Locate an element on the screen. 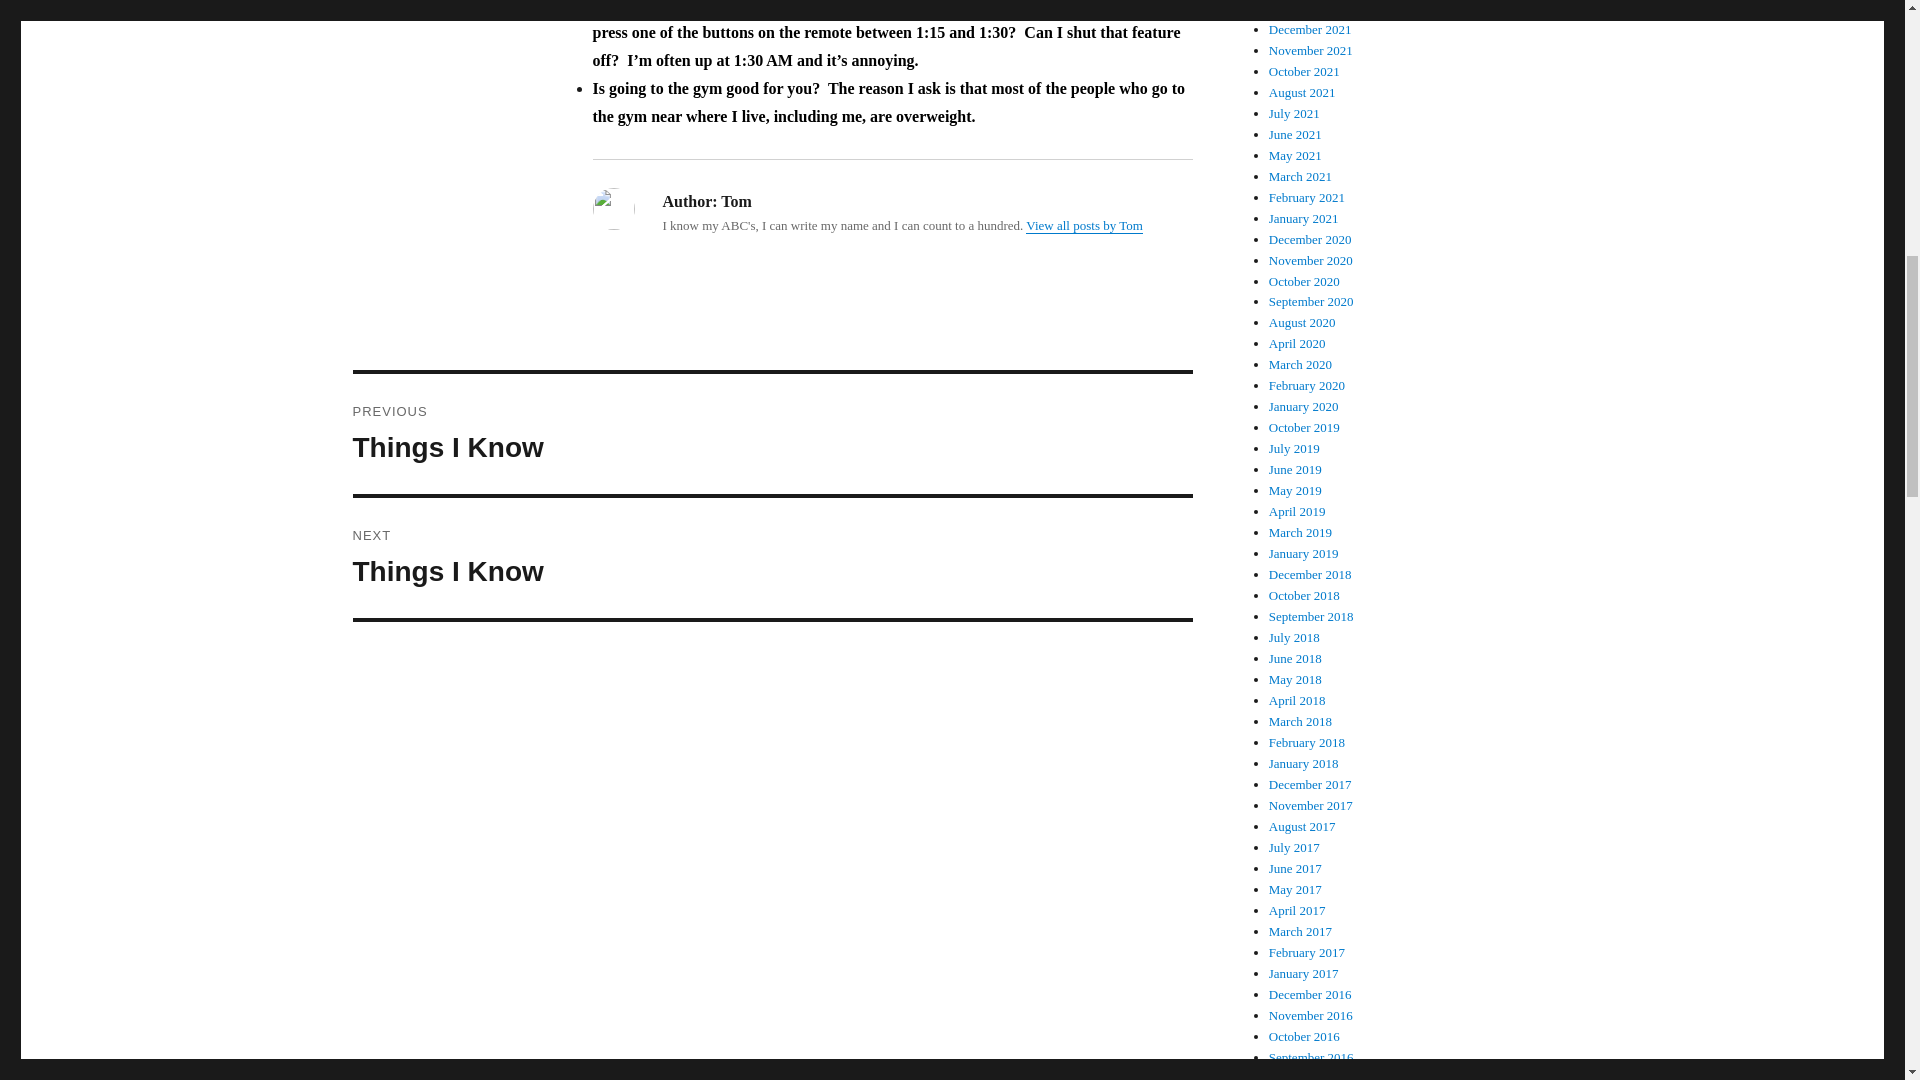 This screenshot has height=1080, width=1920. October 2020 is located at coordinates (1304, 282).